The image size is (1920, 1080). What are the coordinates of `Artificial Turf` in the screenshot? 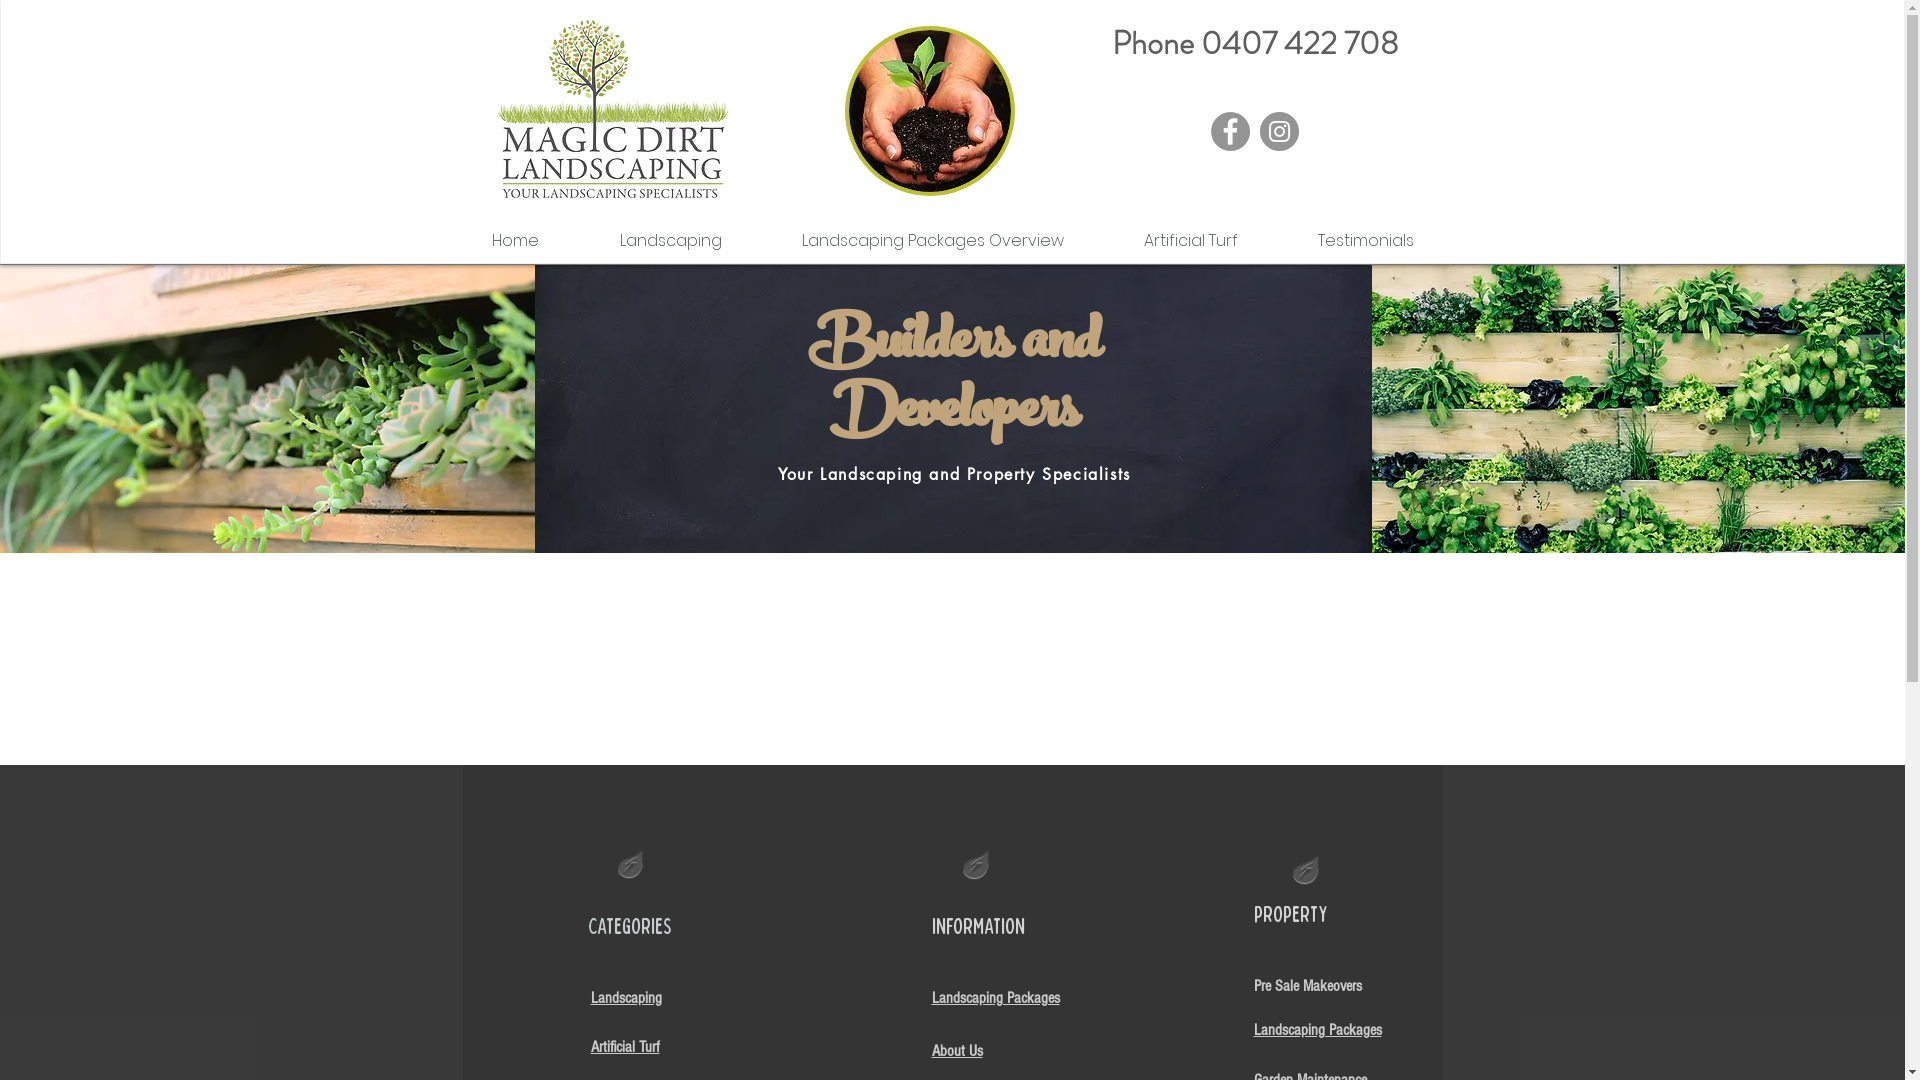 It's located at (1191, 241).